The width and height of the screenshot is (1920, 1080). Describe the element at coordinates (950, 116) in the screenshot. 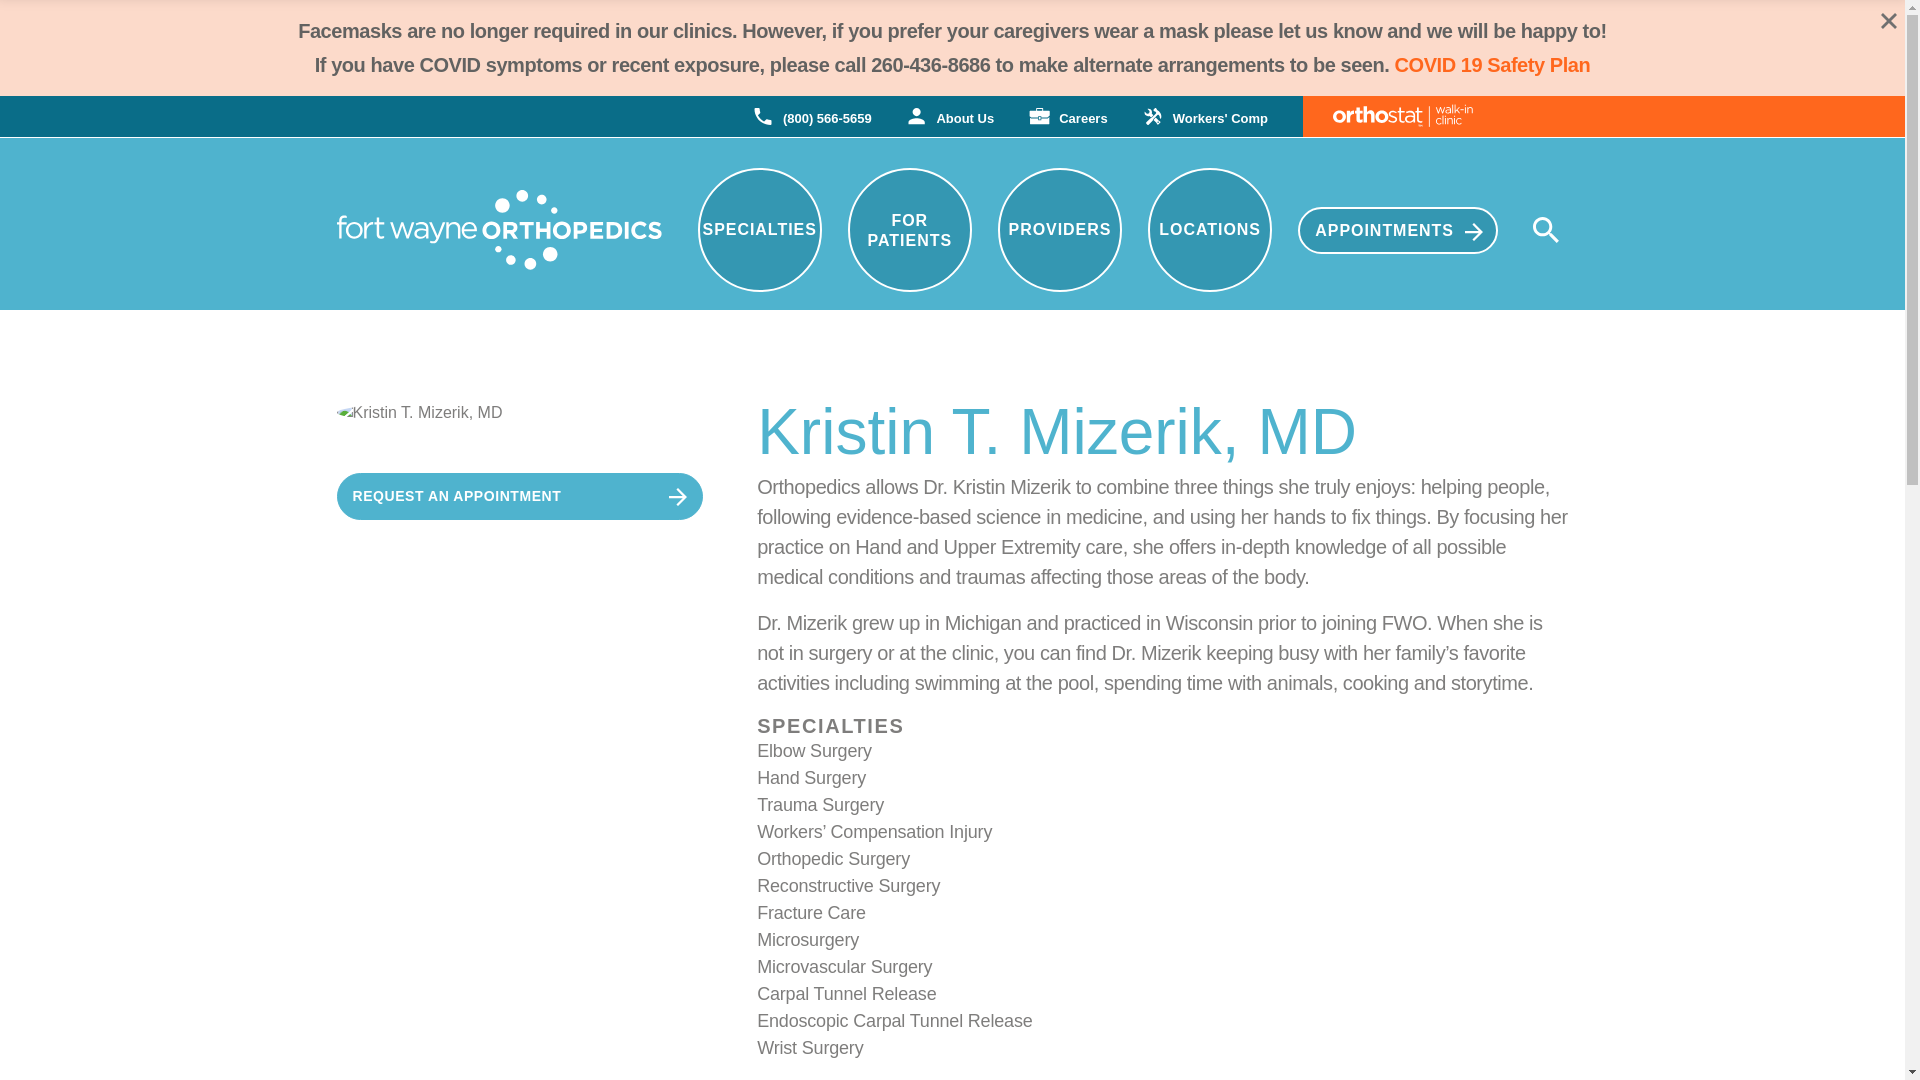

I see `About Us` at that location.